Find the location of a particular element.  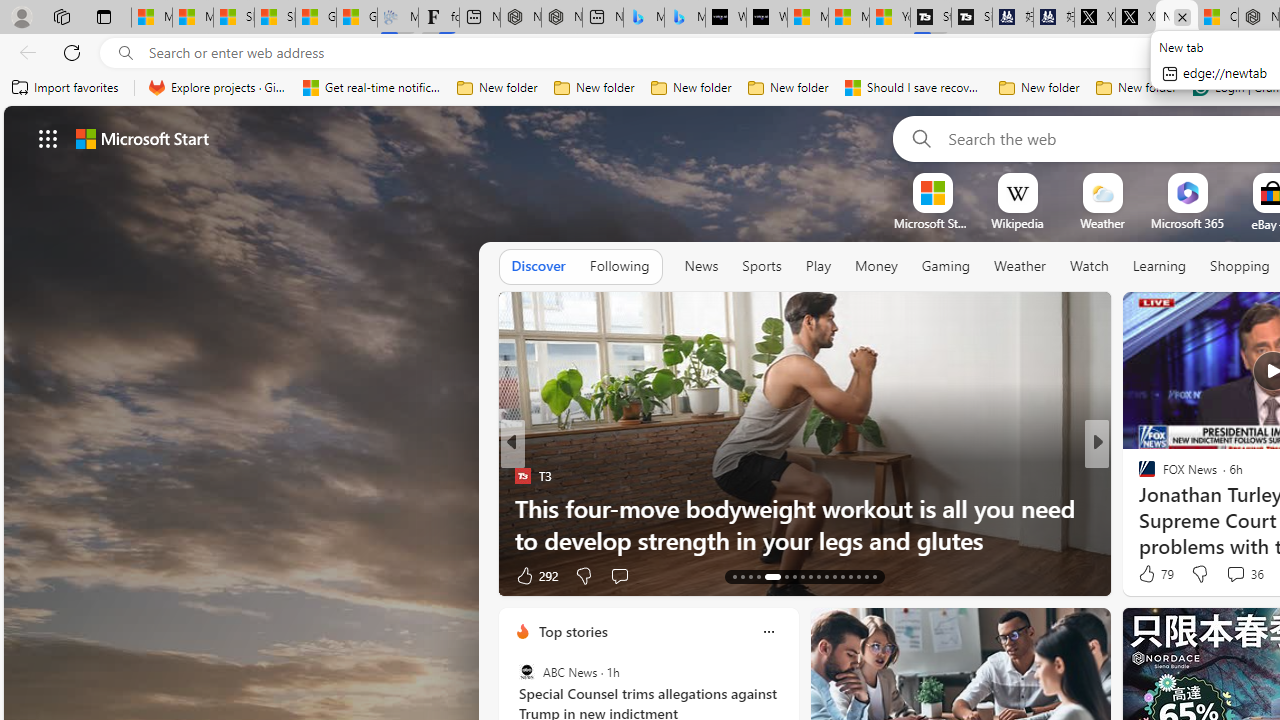

Aspose is located at coordinates (1149, 508).